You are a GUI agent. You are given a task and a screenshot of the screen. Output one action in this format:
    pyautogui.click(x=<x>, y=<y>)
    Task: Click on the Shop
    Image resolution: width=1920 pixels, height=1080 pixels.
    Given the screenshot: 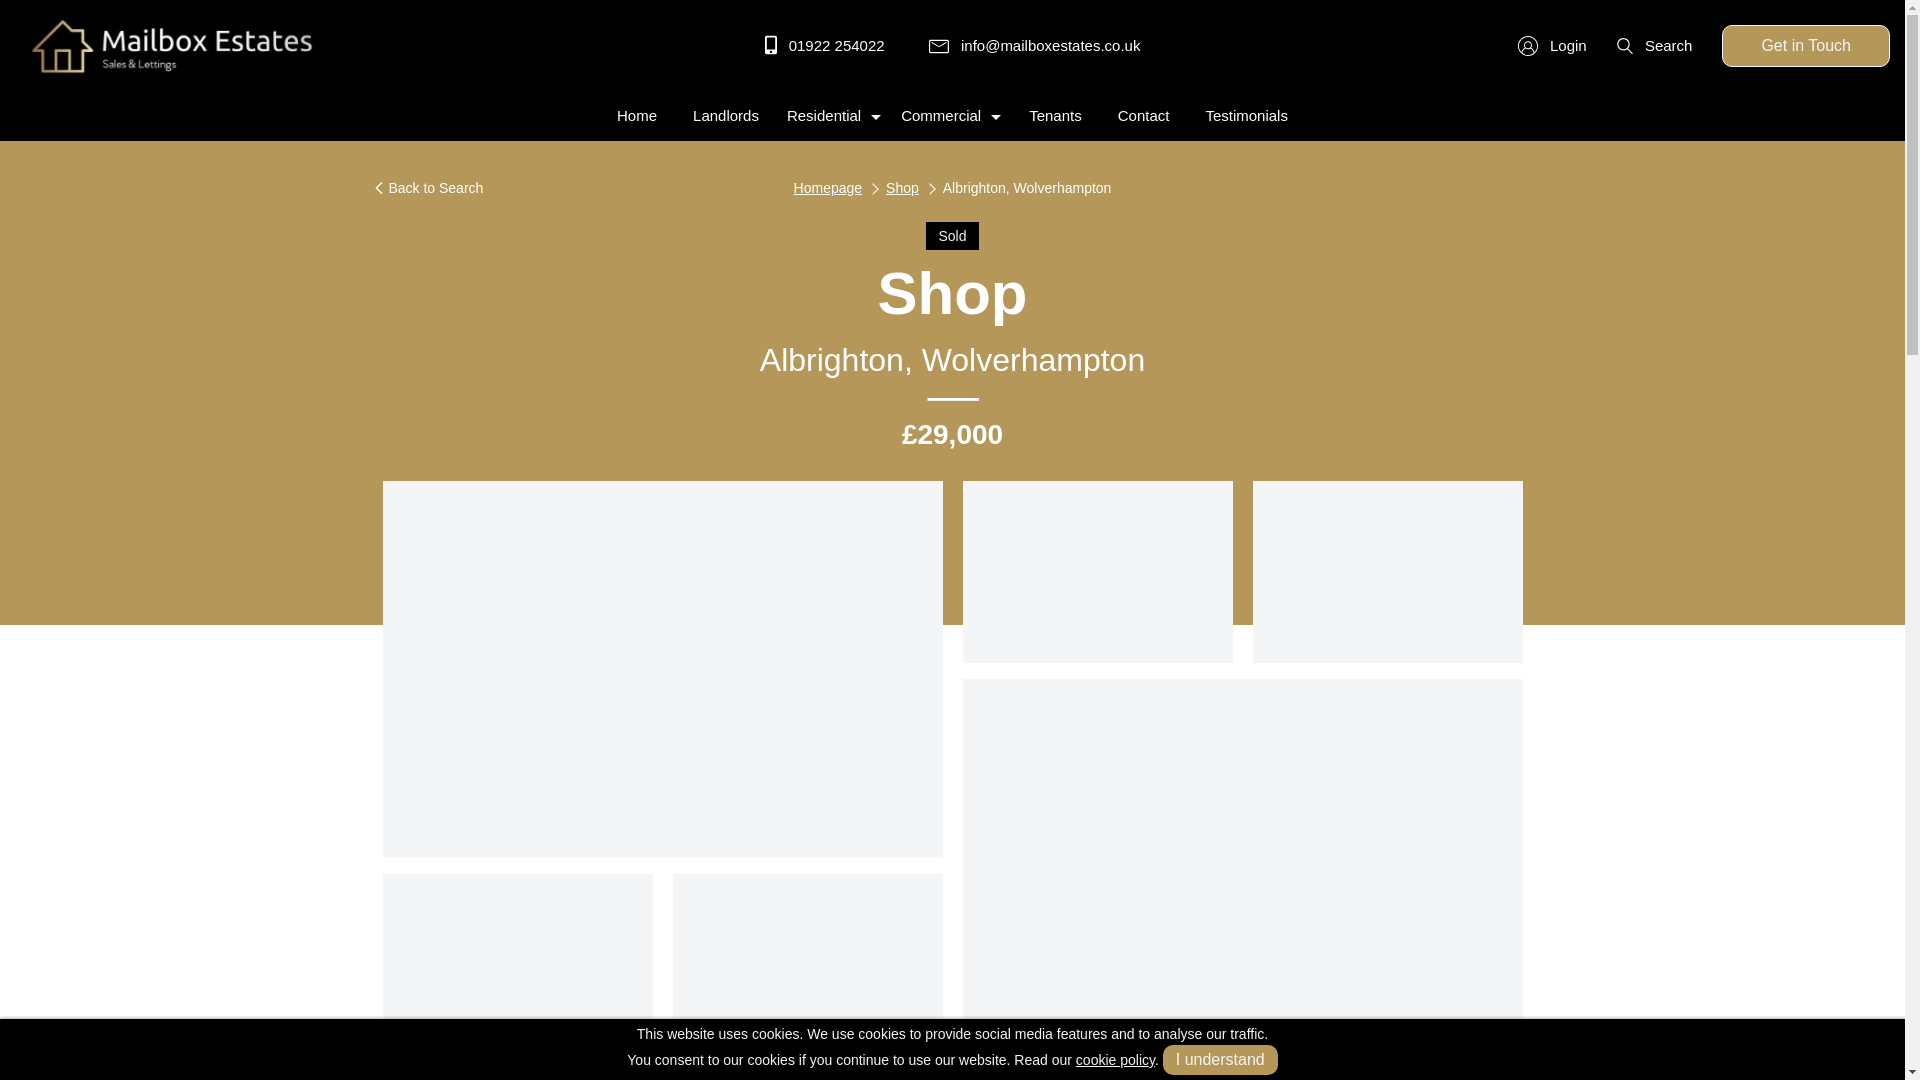 What is the action you would take?
    pyautogui.click(x=902, y=188)
    